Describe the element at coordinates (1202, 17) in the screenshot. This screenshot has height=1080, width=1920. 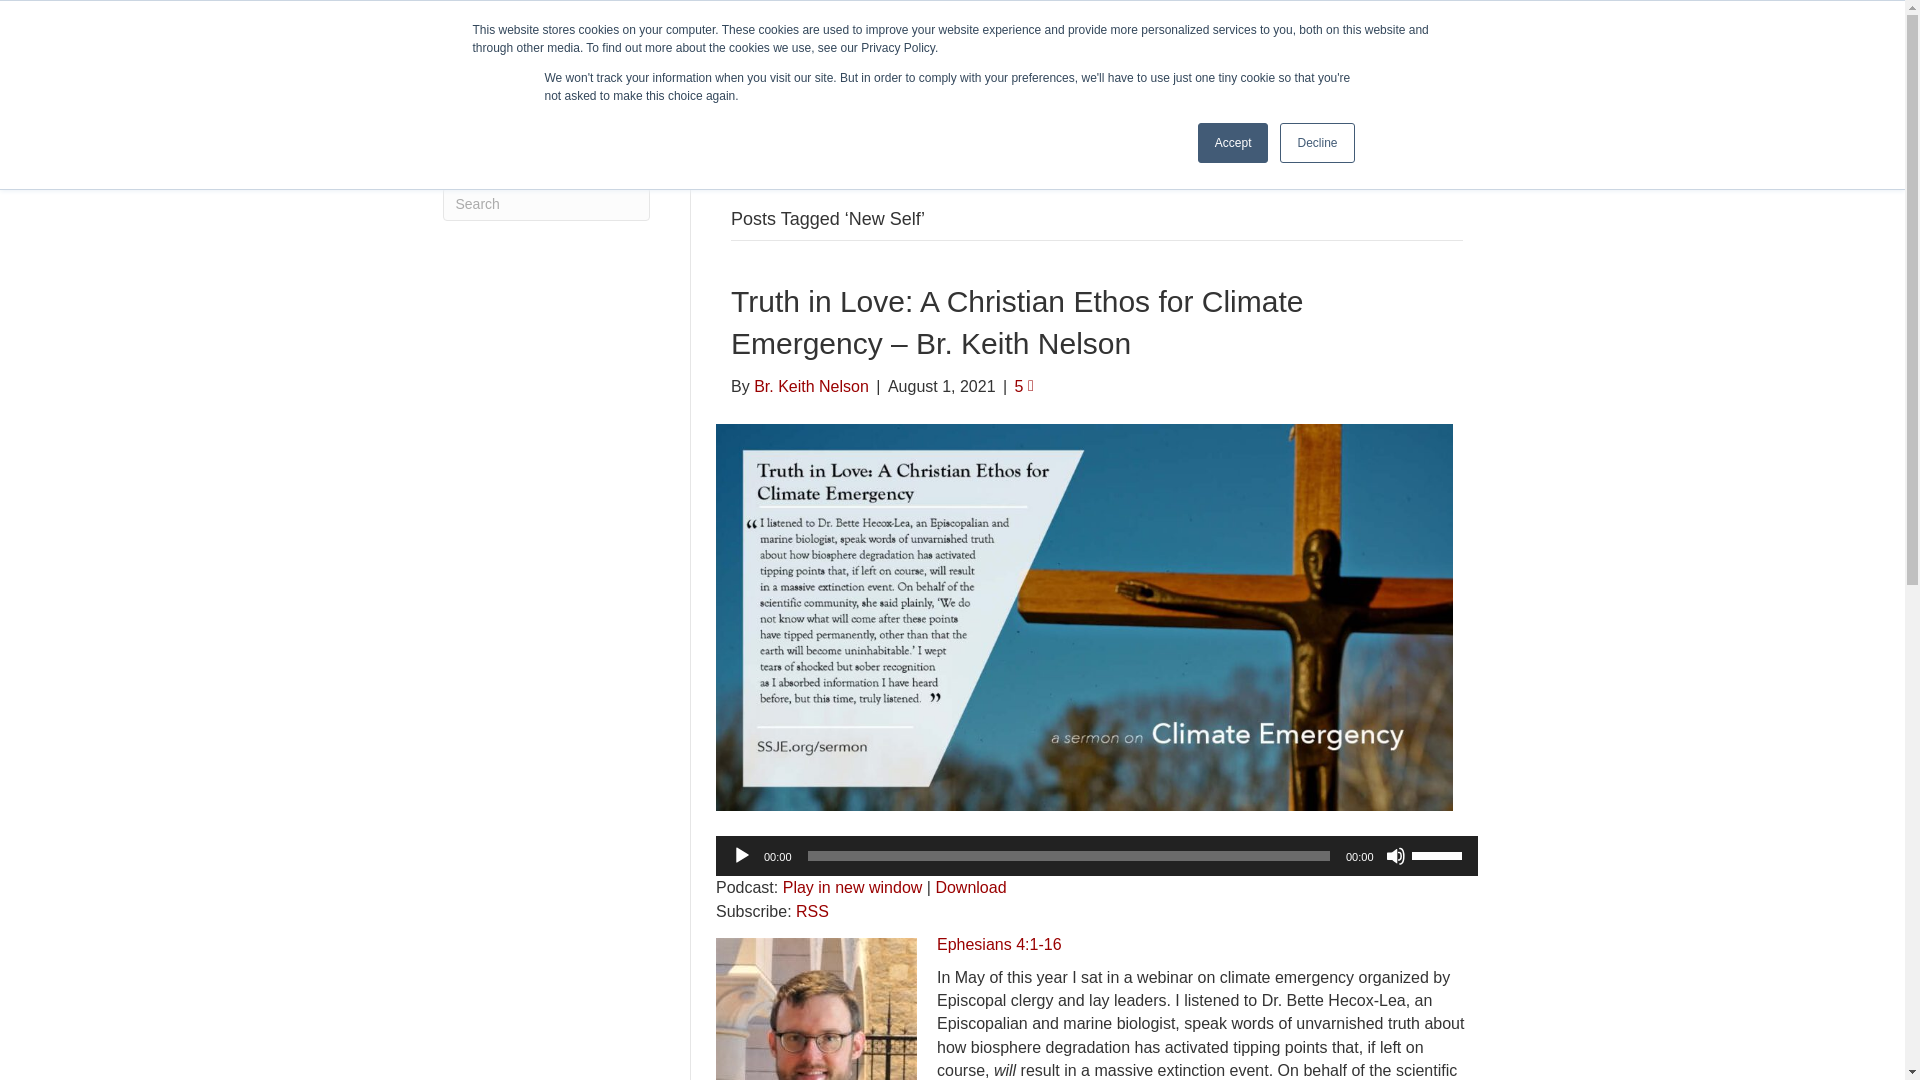
I see `Livestream` at that location.